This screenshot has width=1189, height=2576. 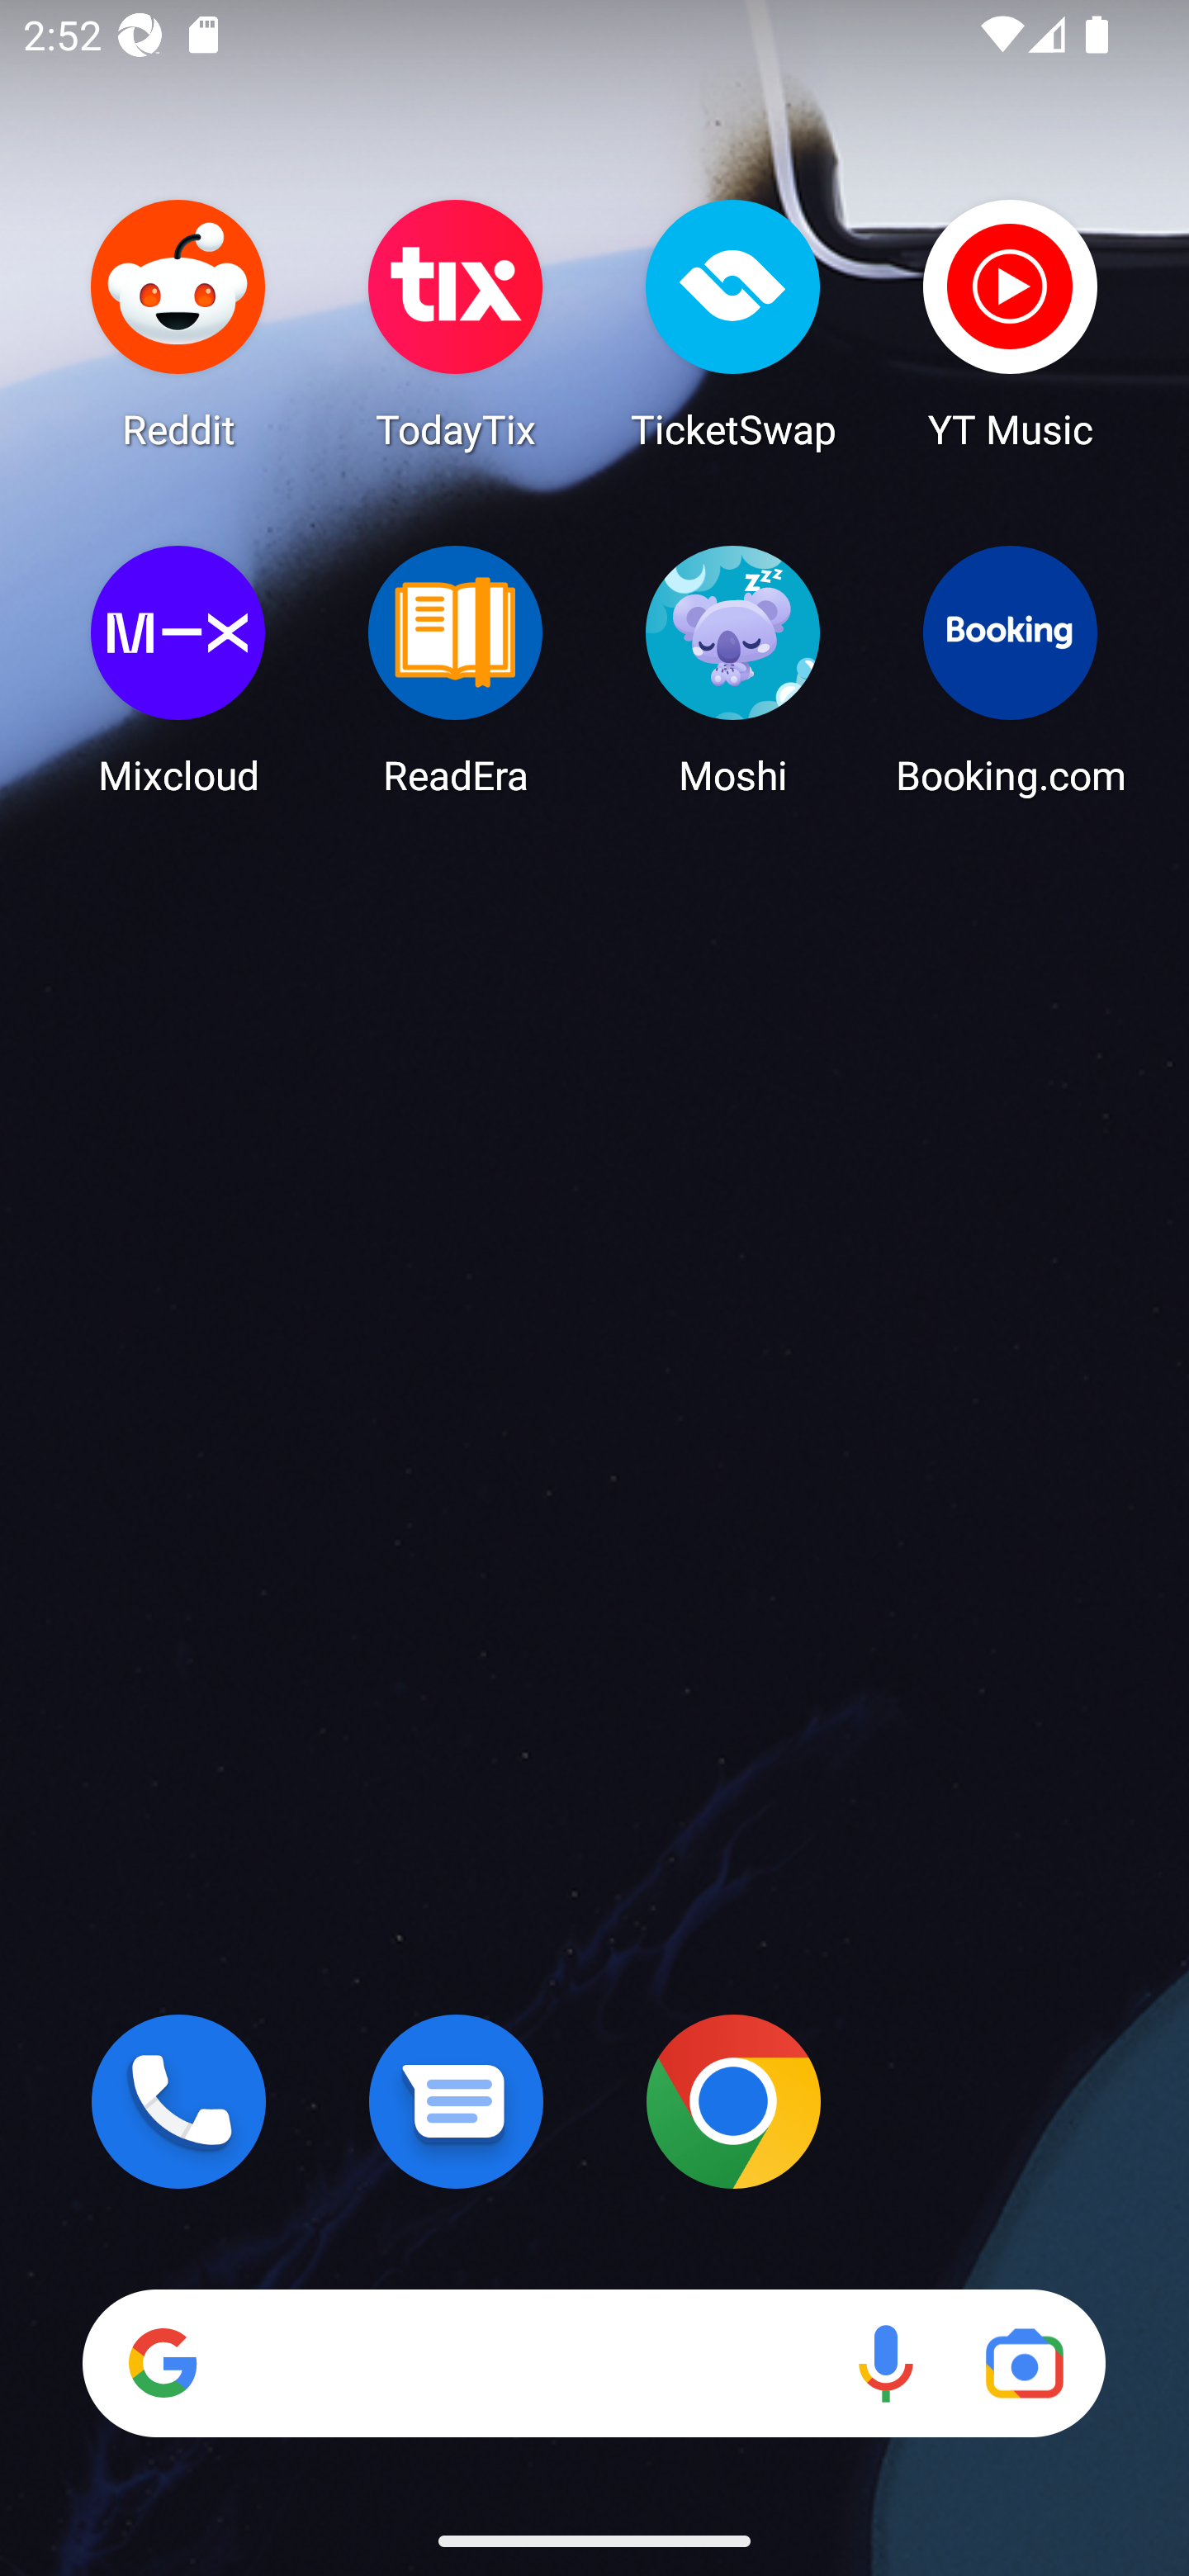 What do you see at coordinates (1011, 324) in the screenshot?
I see `YT Music` at bounding box center [1011, 324].